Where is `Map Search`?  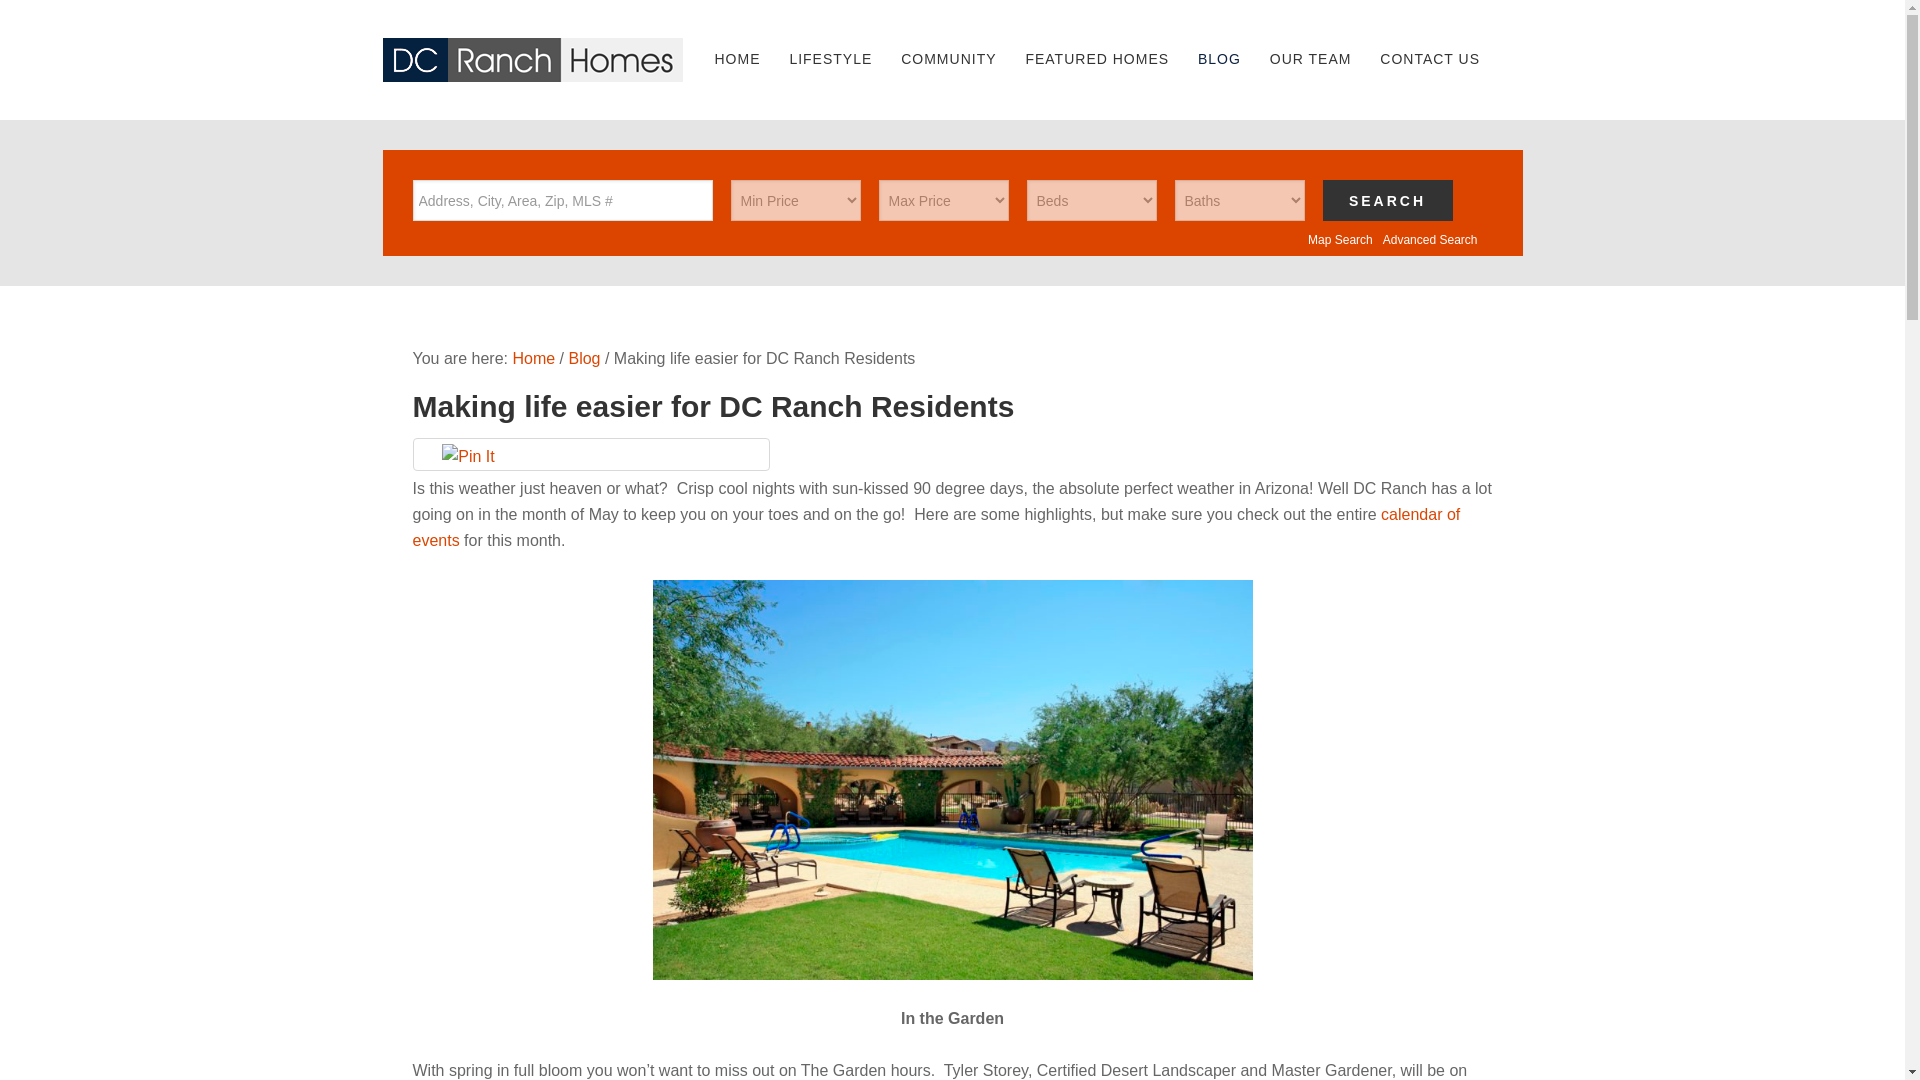
Map Search is located at coordinates (1340, 240).